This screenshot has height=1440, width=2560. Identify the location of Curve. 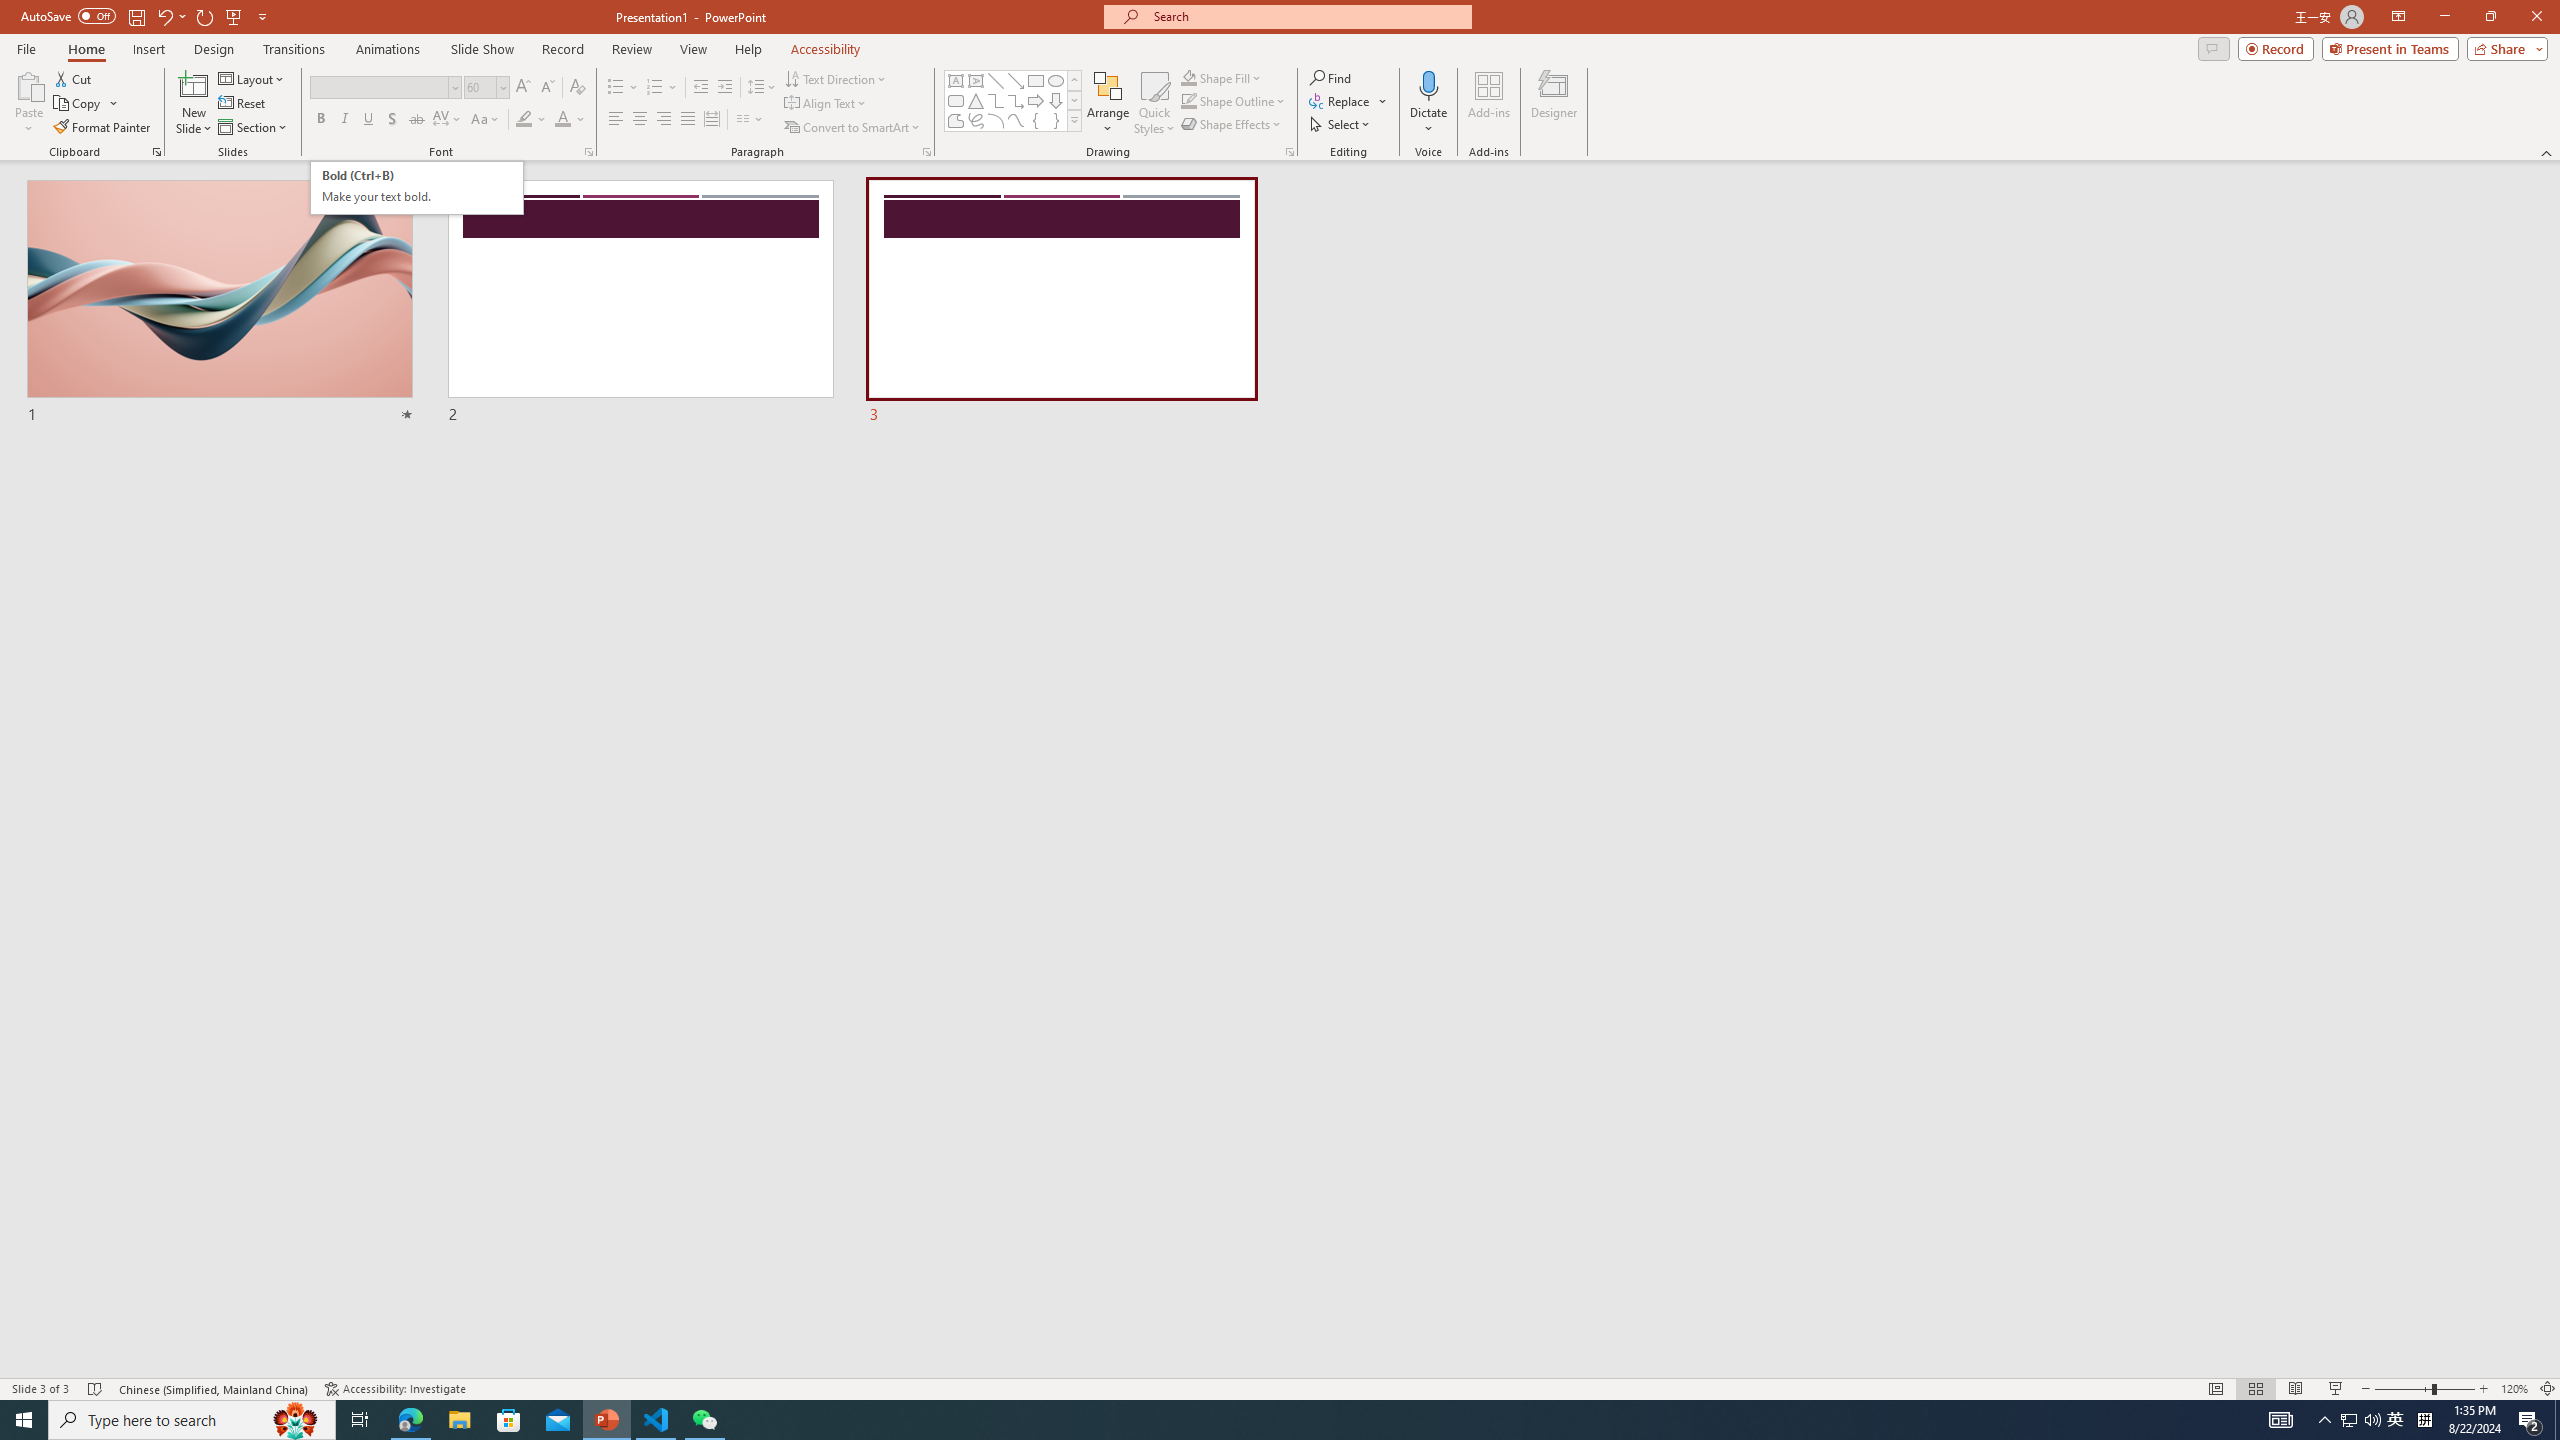
(1016, 120).